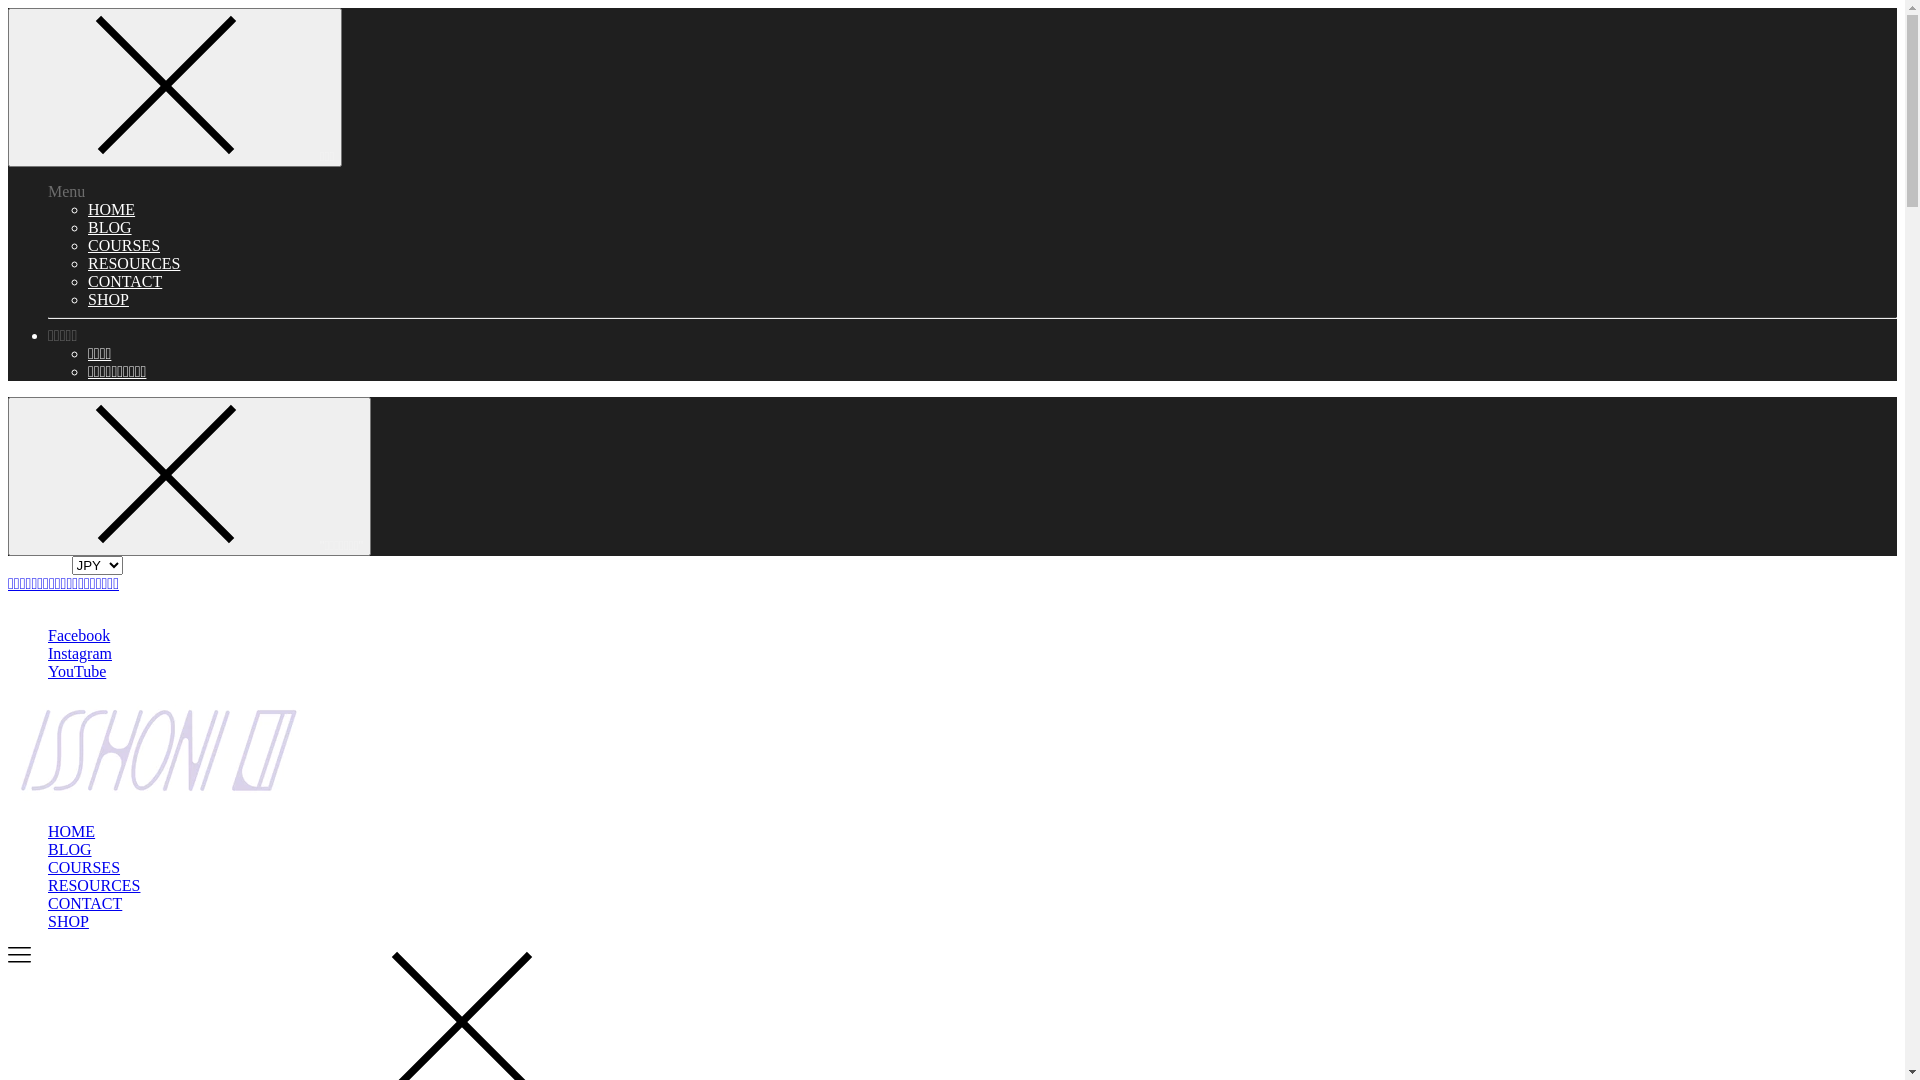  I want to click on HOME, so click(112, 210).